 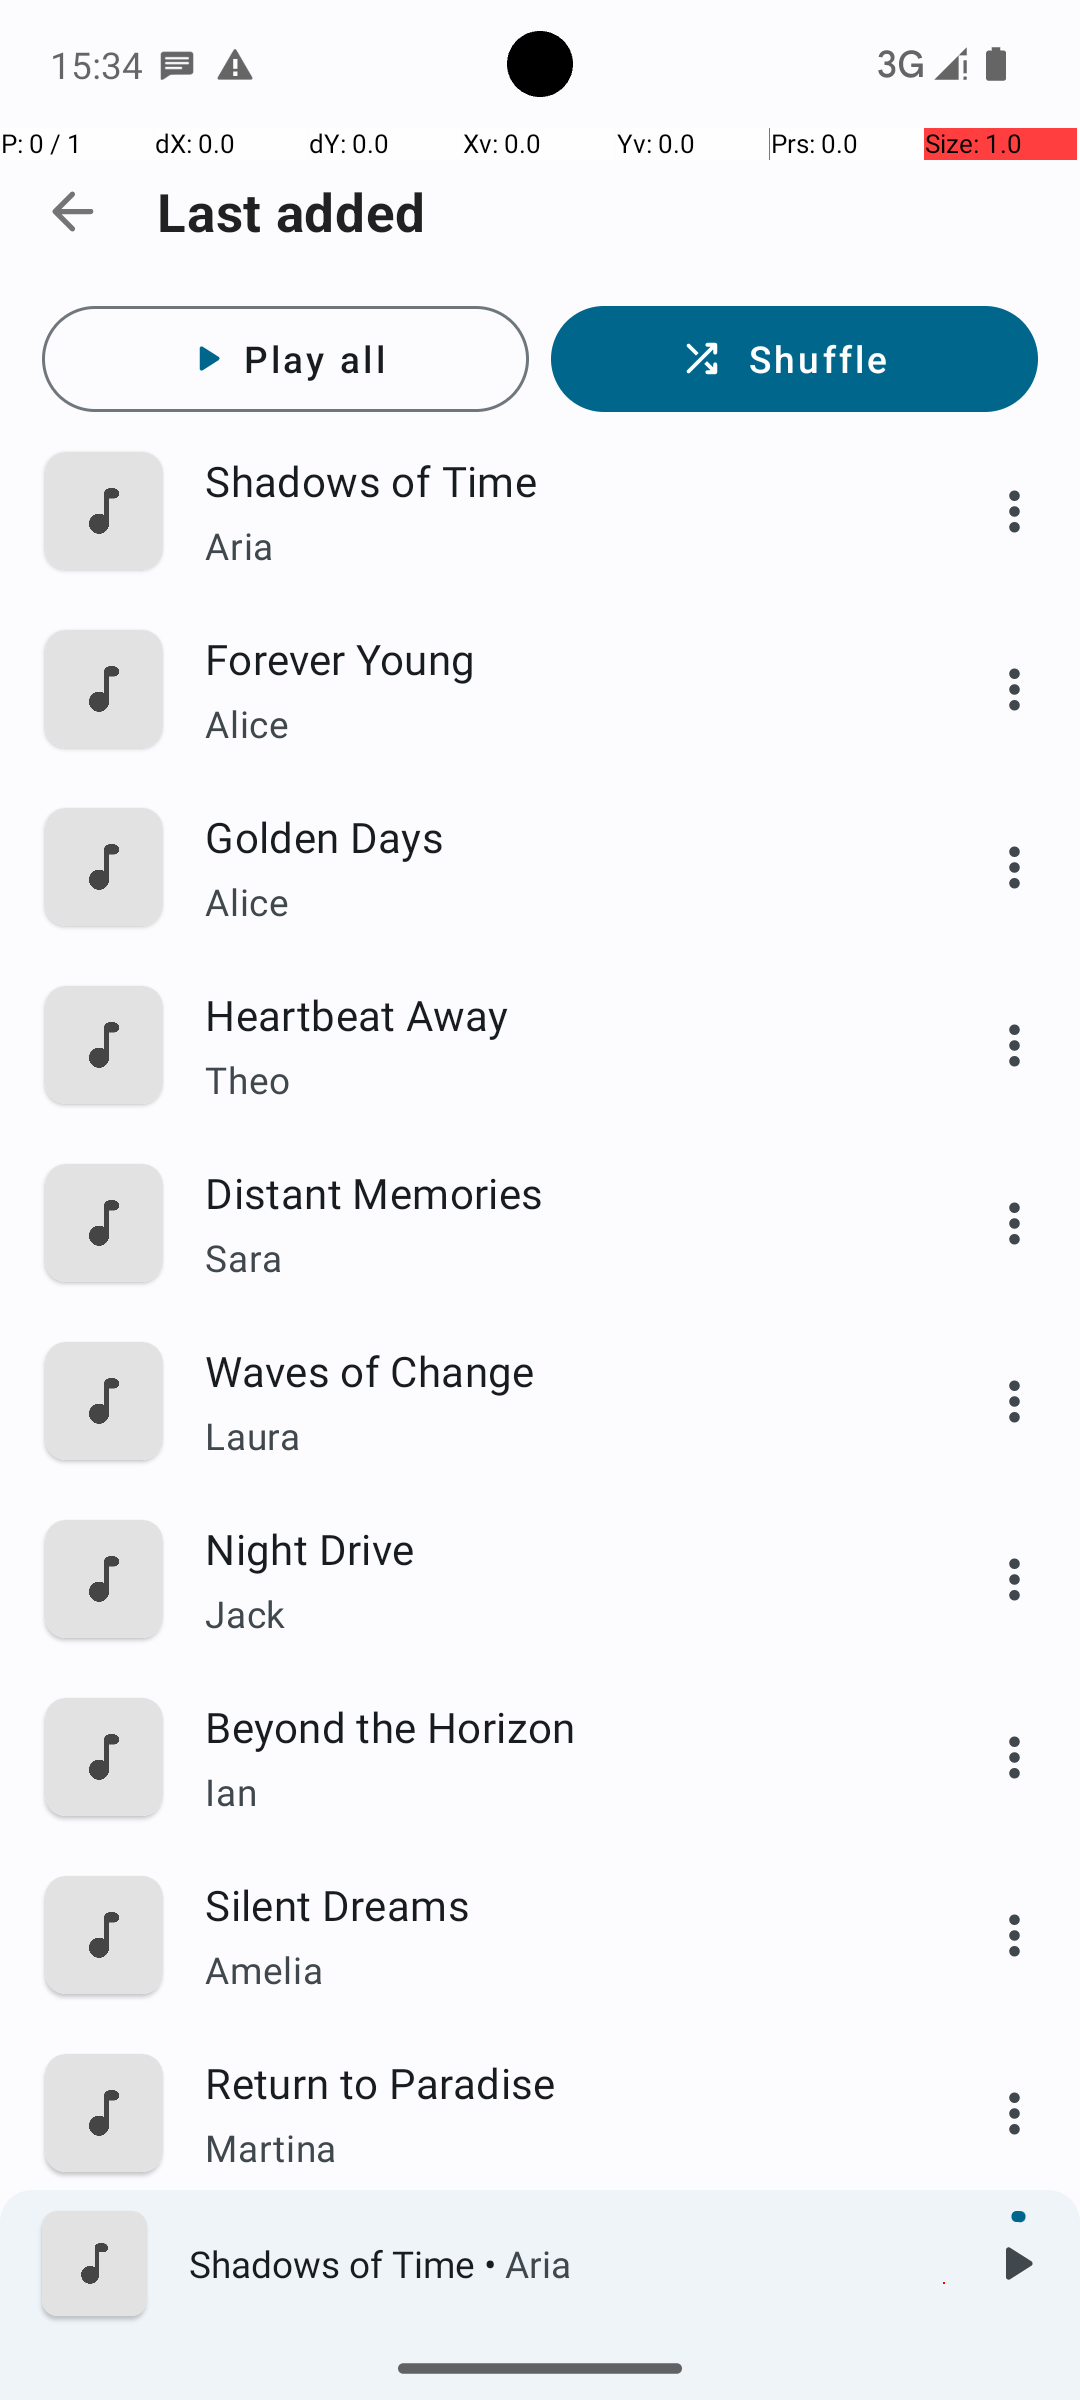 What do you see at coordinates (557, 1792) in the screenshot?
I see `Ian` at bounding box center [557, 1792].